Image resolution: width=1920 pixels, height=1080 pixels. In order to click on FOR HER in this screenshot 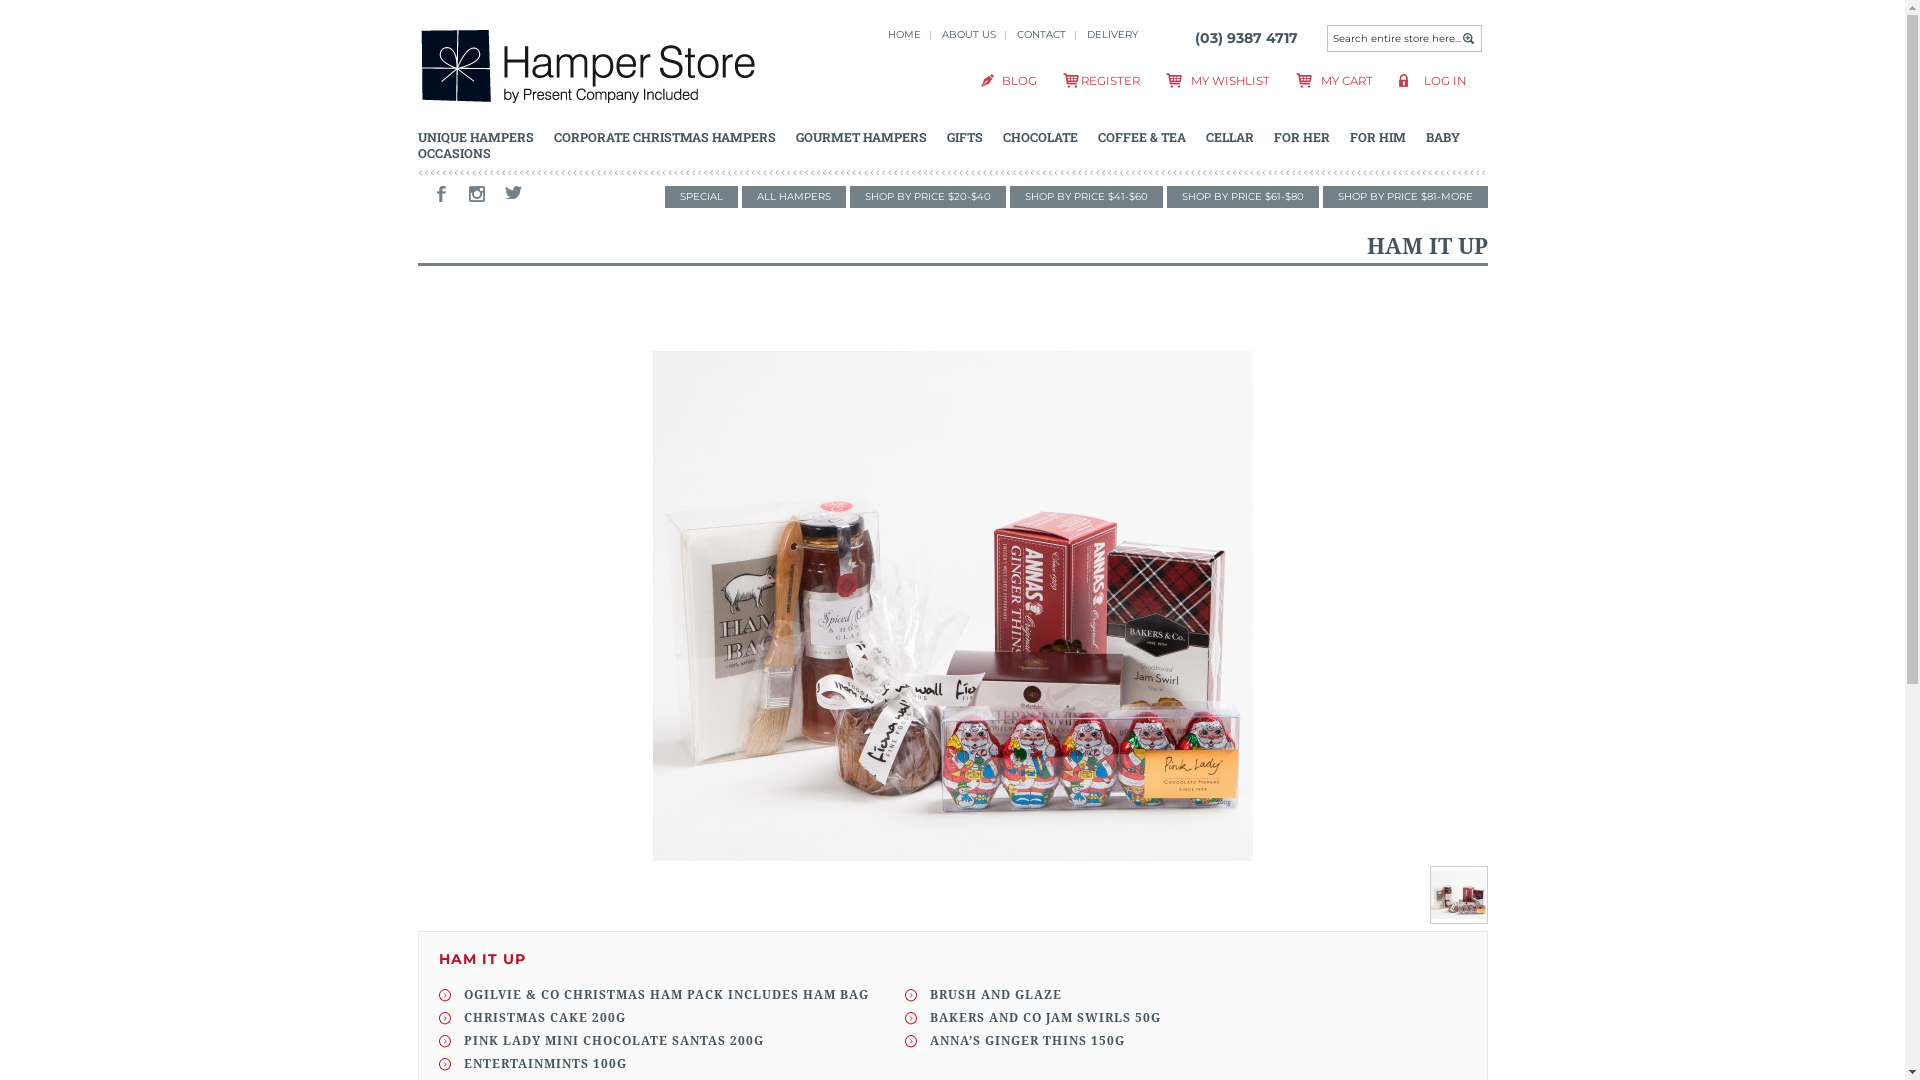, I will do `click(1302, 137)`.